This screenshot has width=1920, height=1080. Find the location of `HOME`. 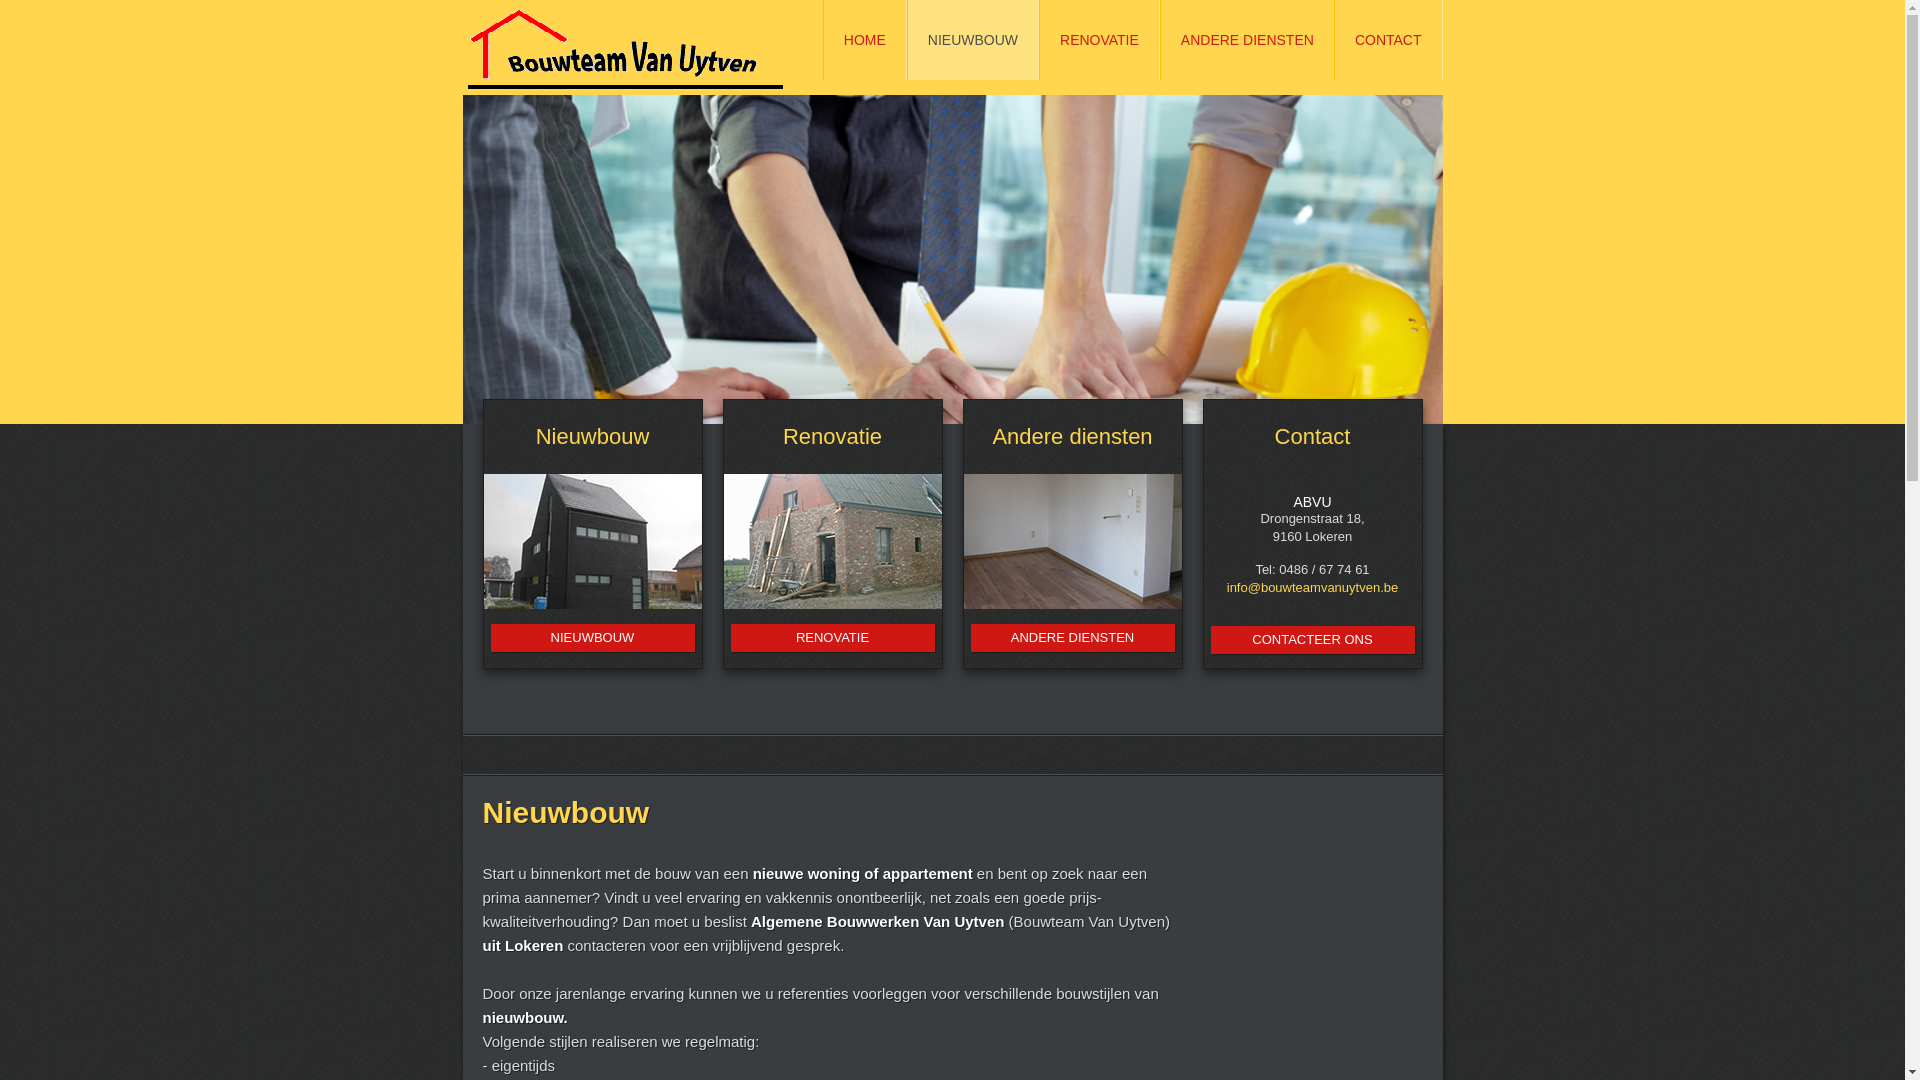

HOME is located at coordinates (865, 40).